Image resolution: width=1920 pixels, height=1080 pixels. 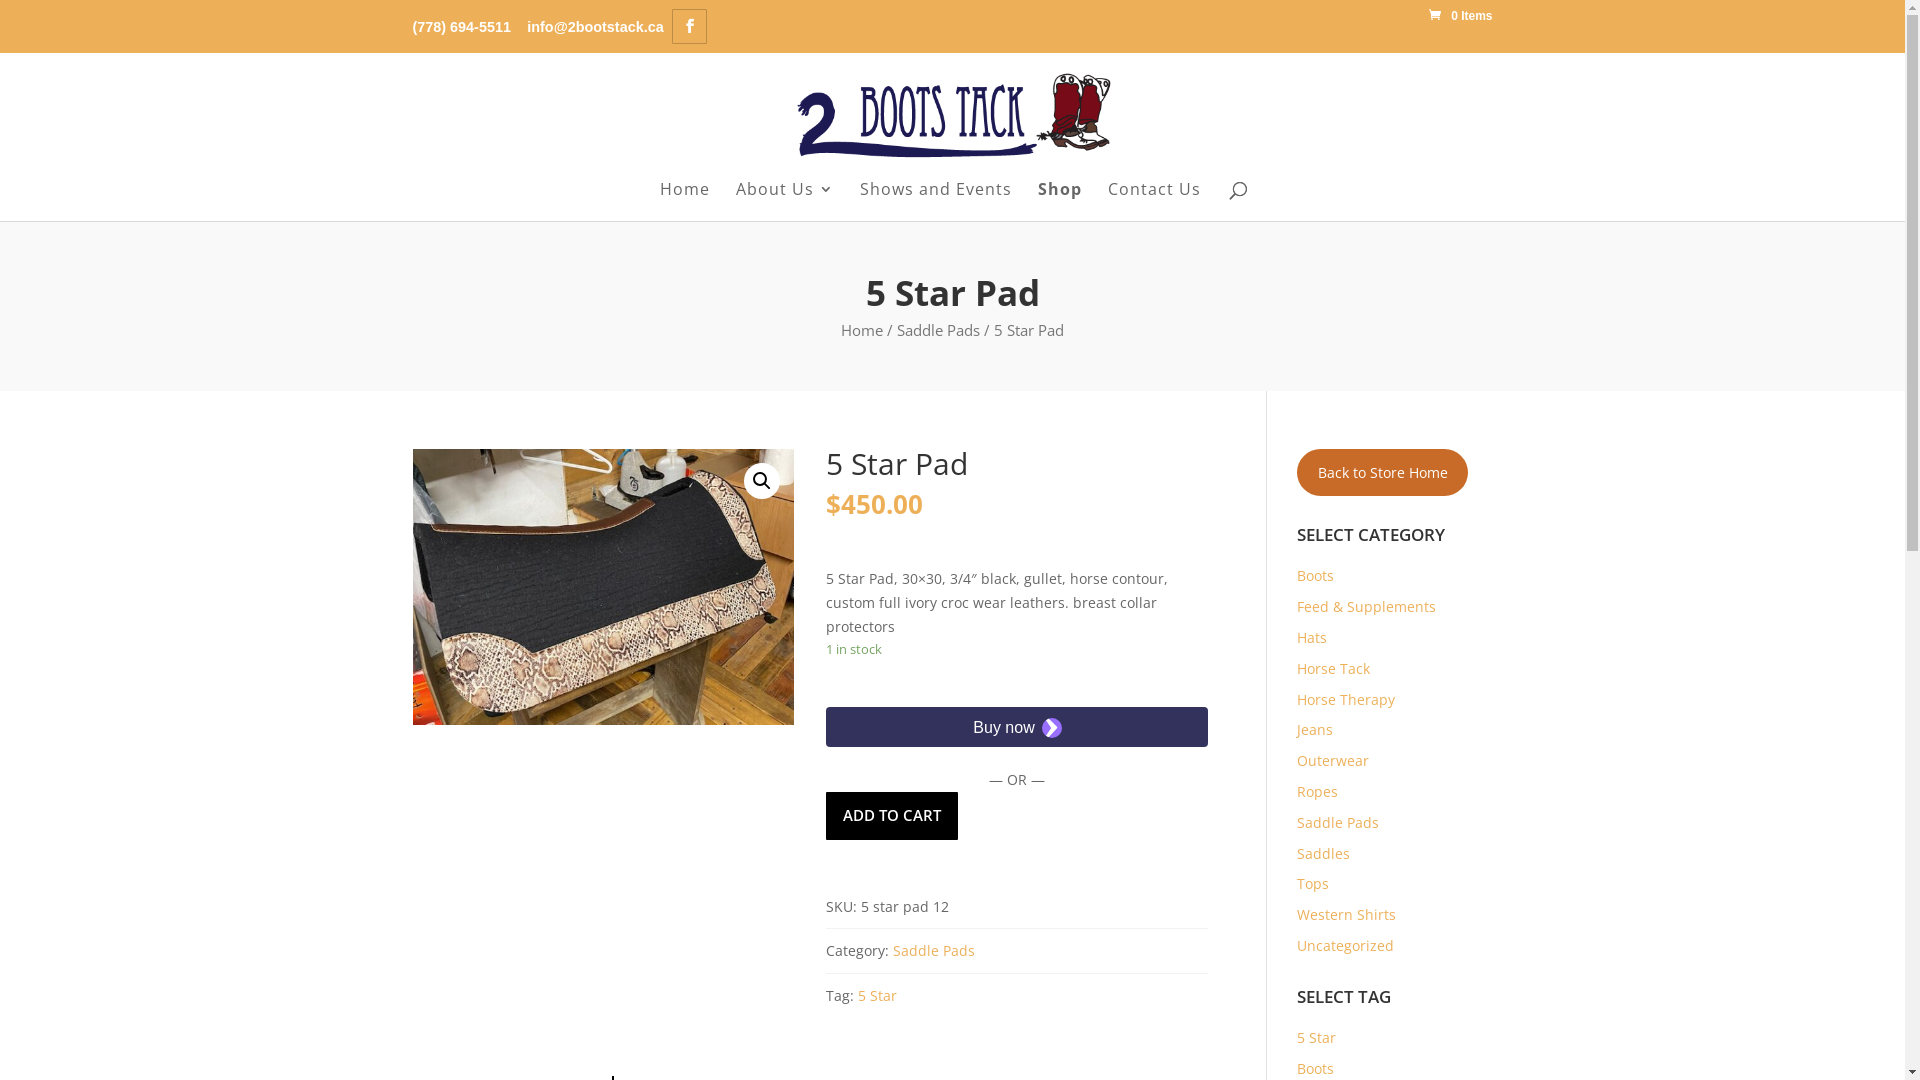 I want to click on Jeans, so click(x=1315, y=730).